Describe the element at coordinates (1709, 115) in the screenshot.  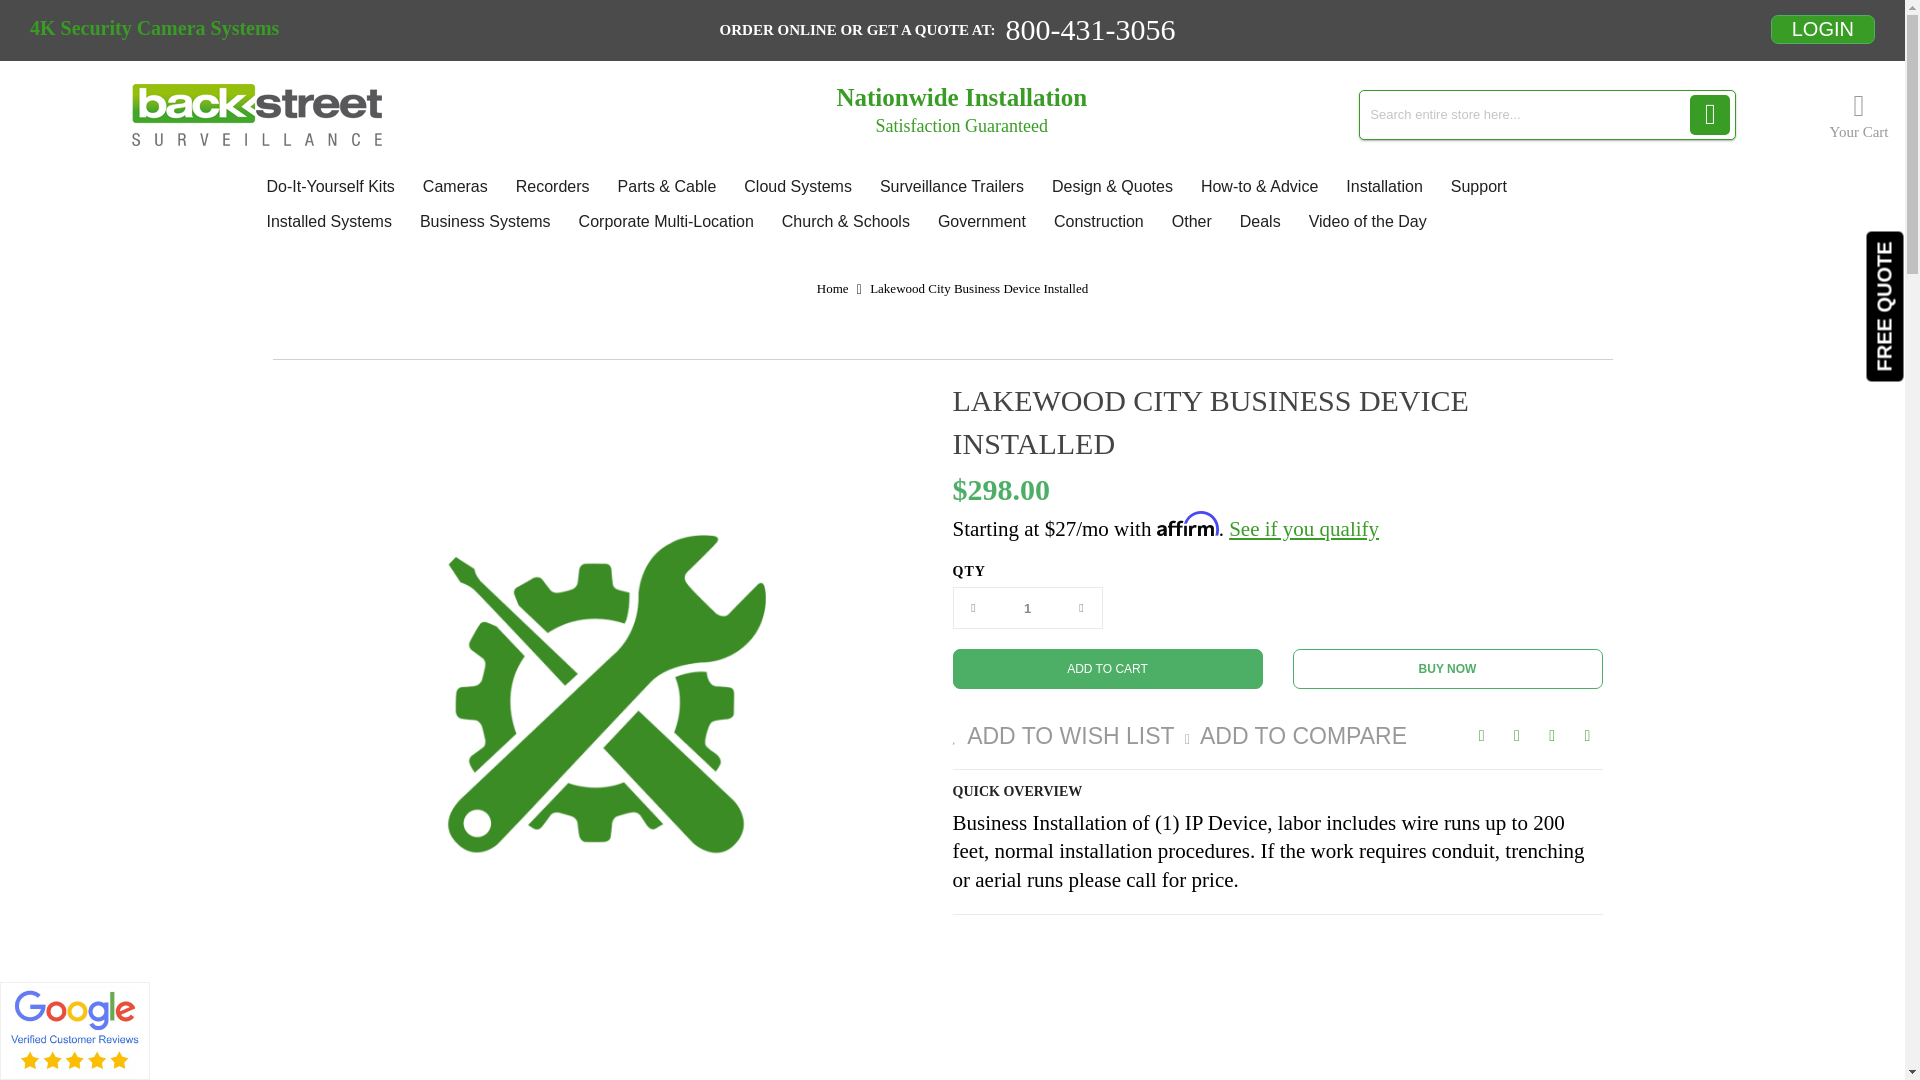
I see `Search` at that location.